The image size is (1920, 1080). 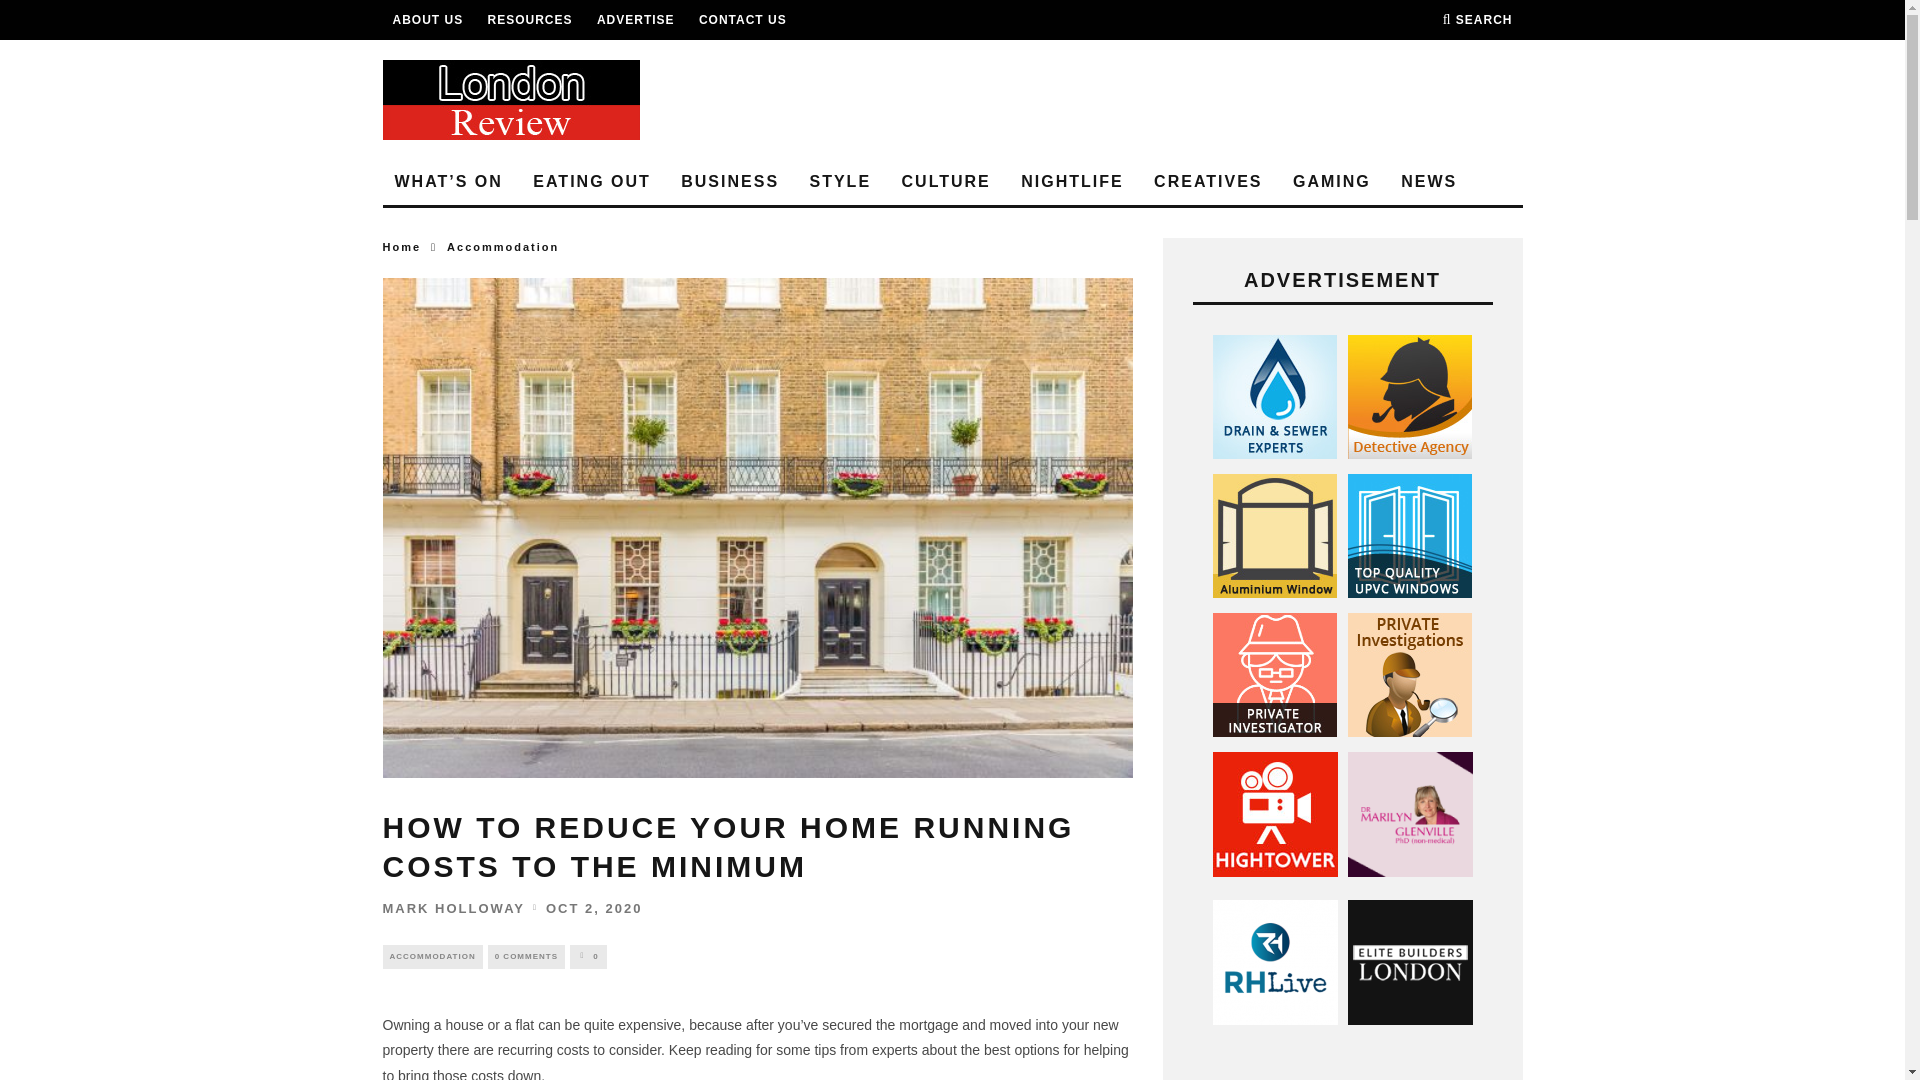 What do you see at coordinates (1478, 20) in the screenshot?
I see `Search` at bounding box center [1478, 20].